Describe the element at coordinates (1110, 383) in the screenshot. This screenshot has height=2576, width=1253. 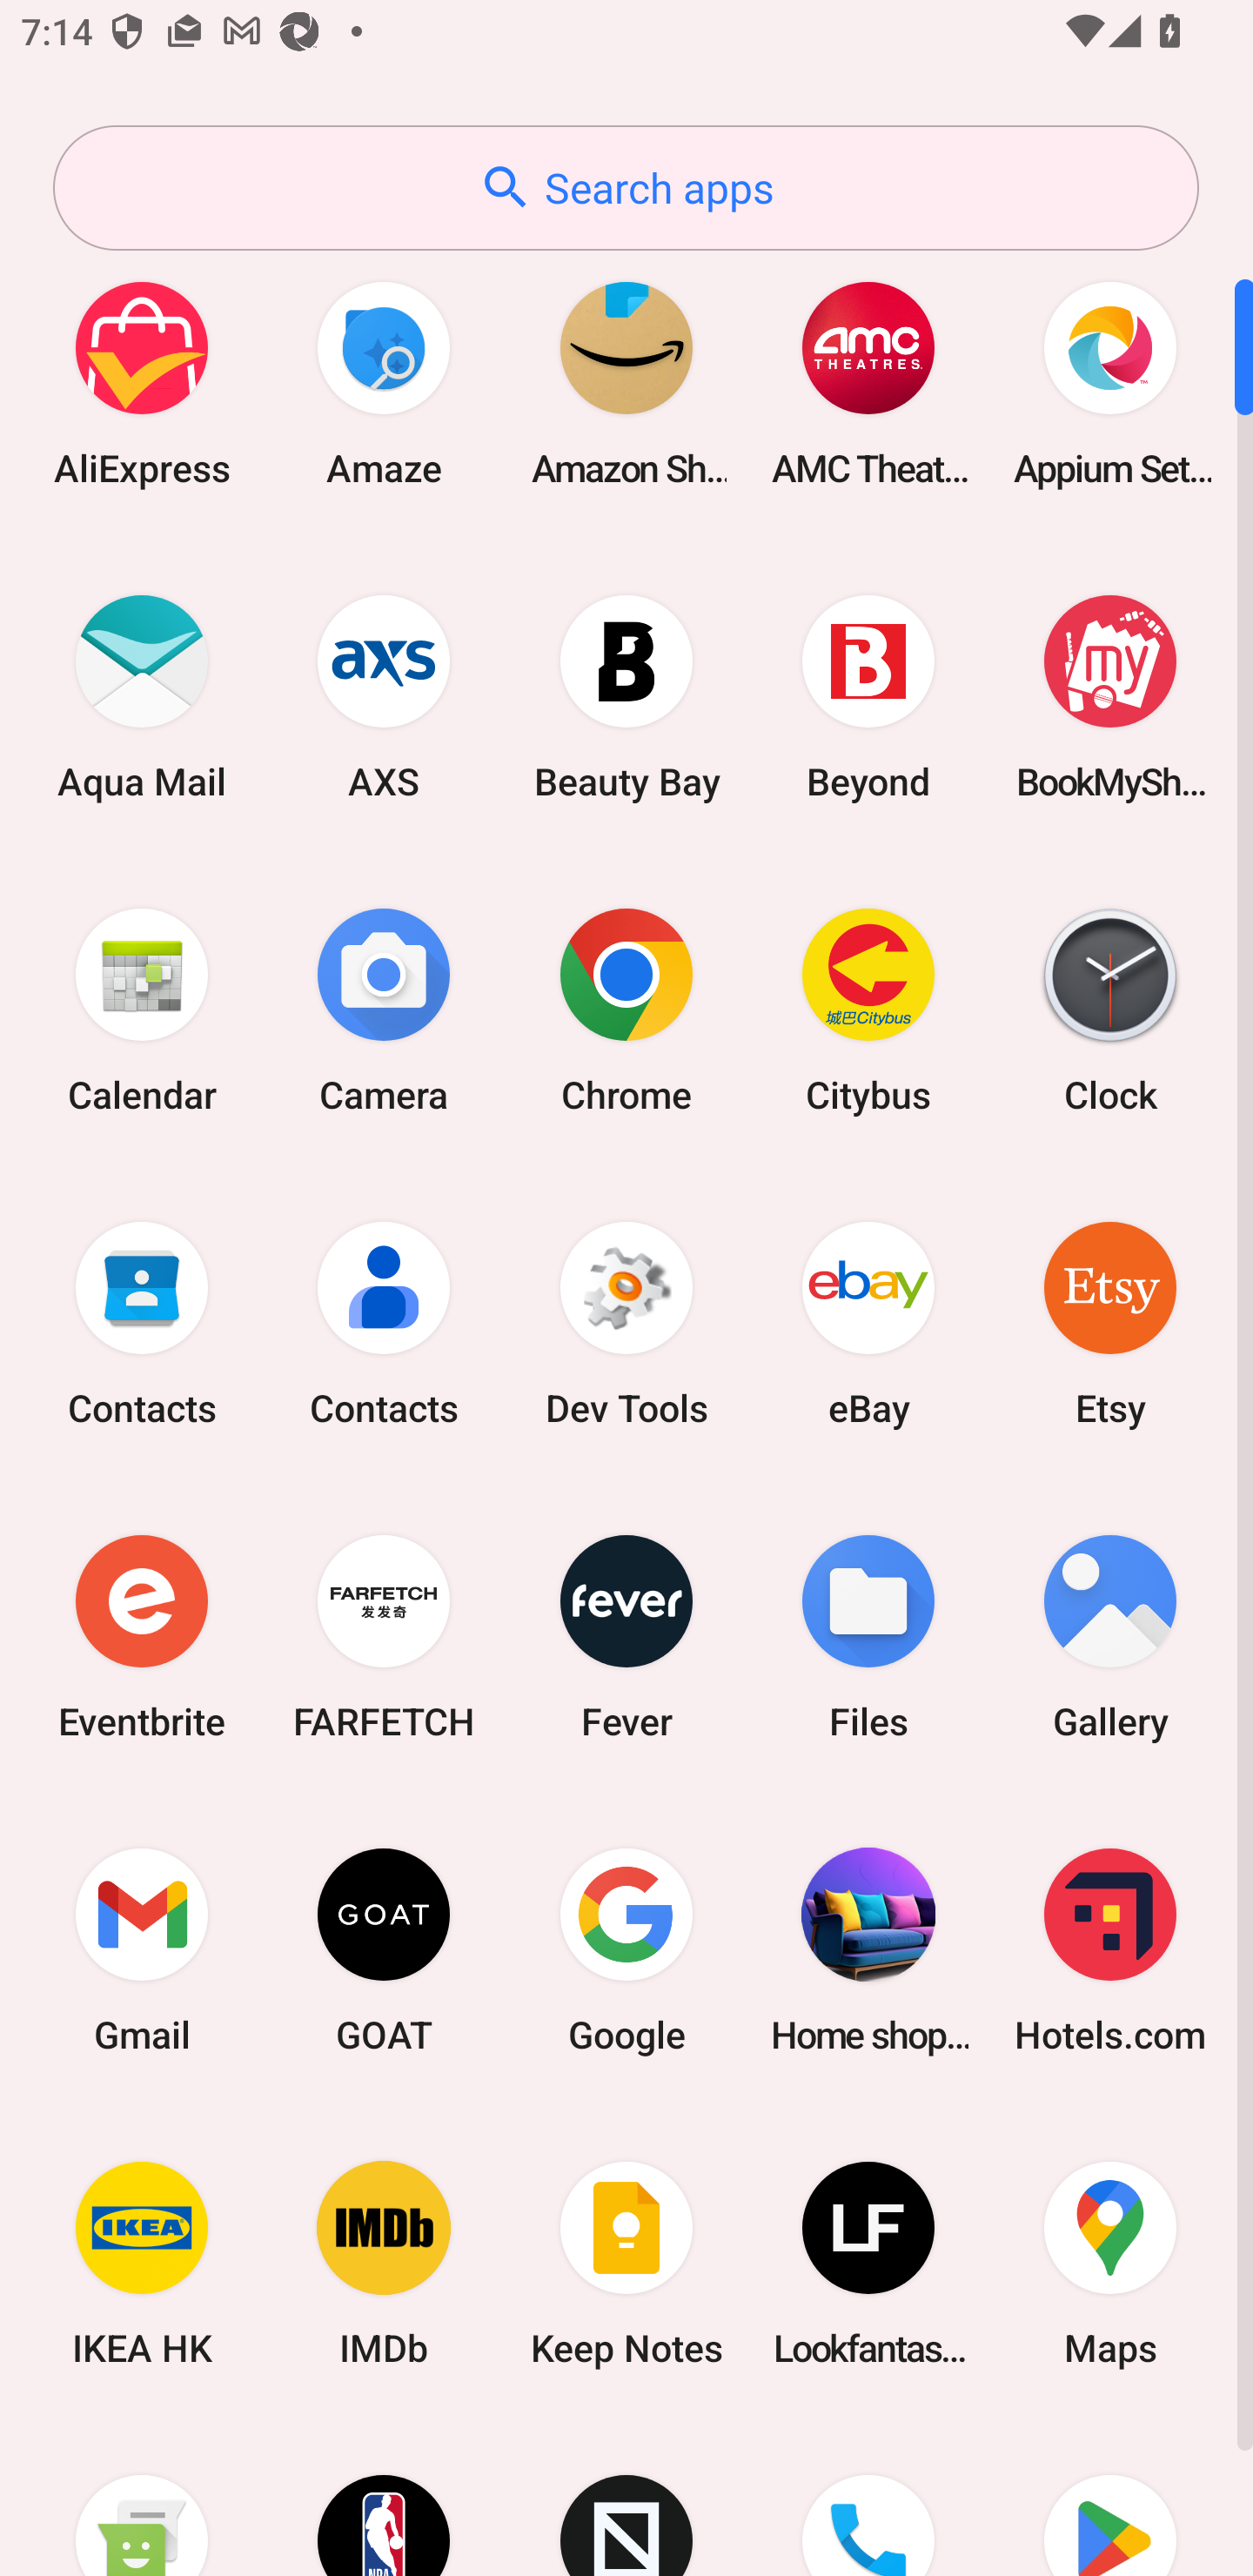
I see `Appium Settings` at that location.